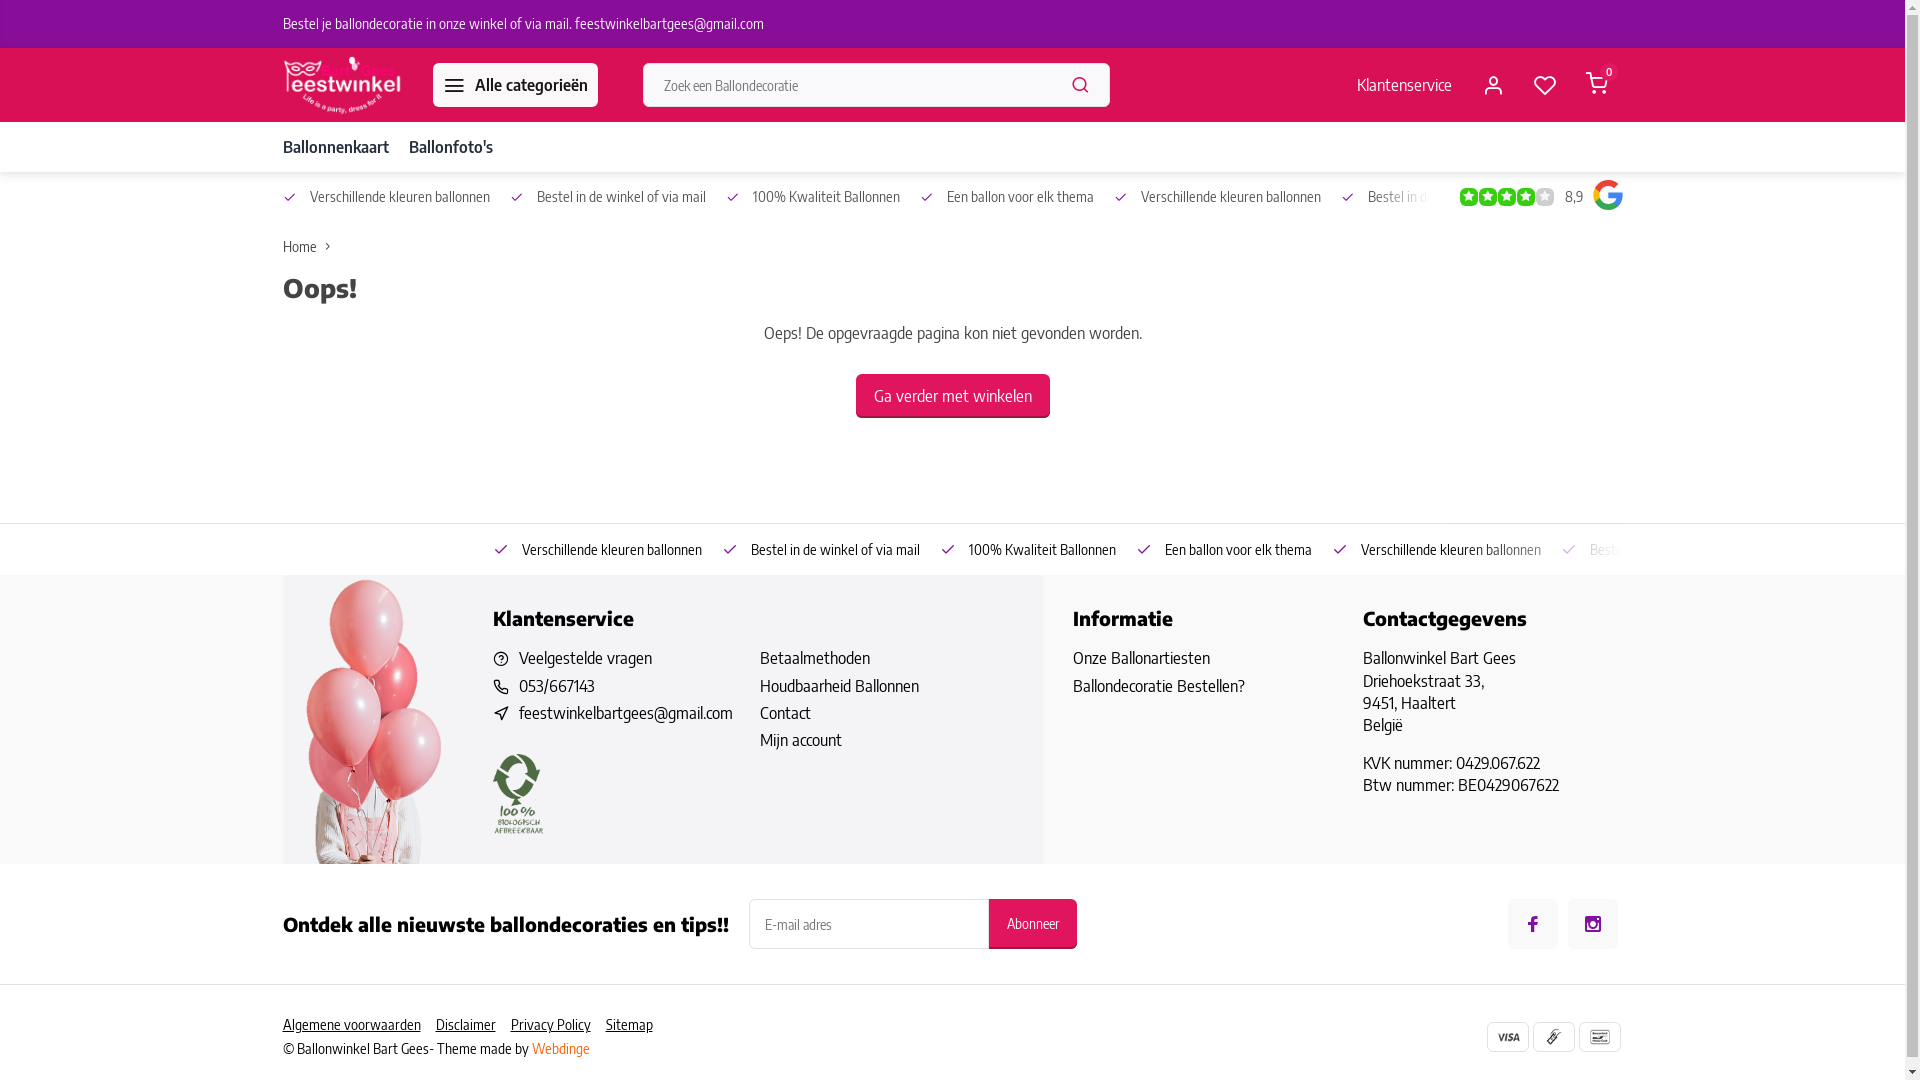 The height and width of the screenshot is (1080, 1920). I want to click on Ballonfoto's, so click(450, 147).